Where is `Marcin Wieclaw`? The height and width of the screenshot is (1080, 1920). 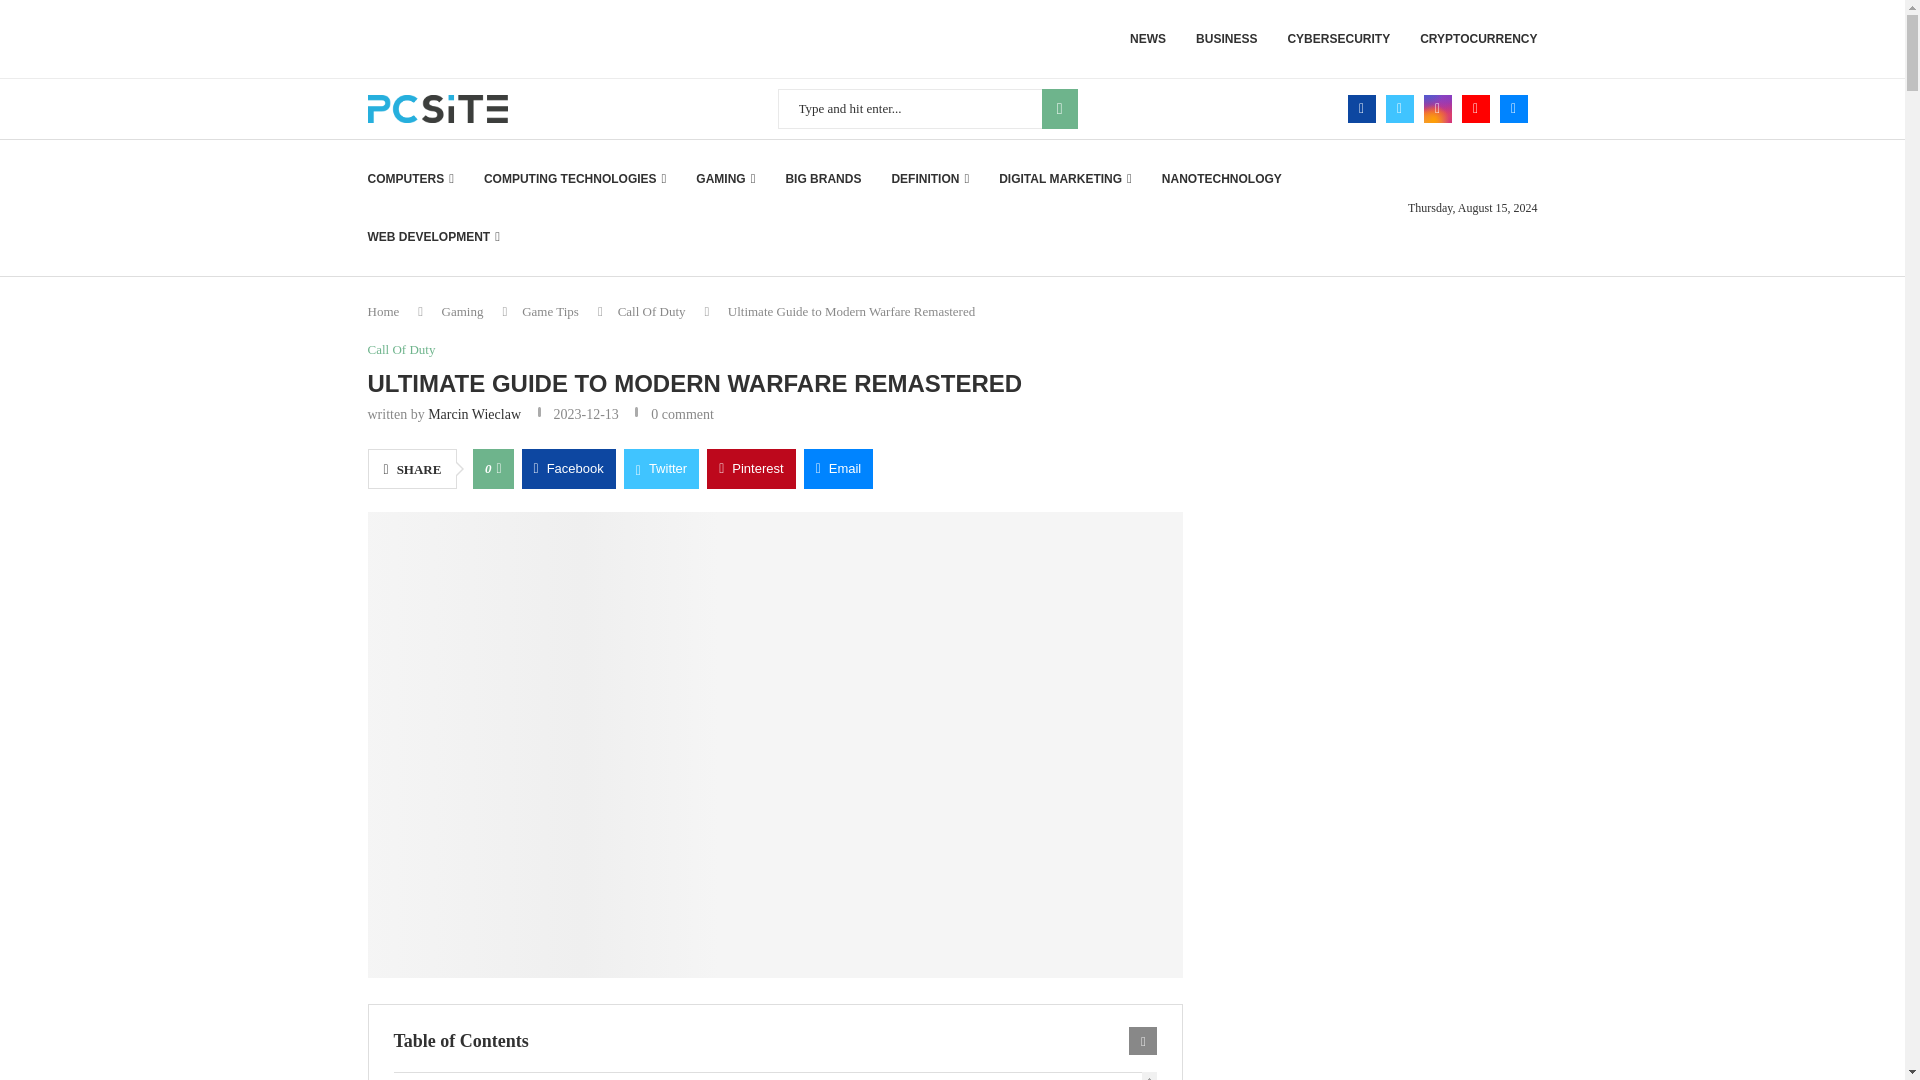
Marcin Wieclaw is located at coordinates (474, 414).